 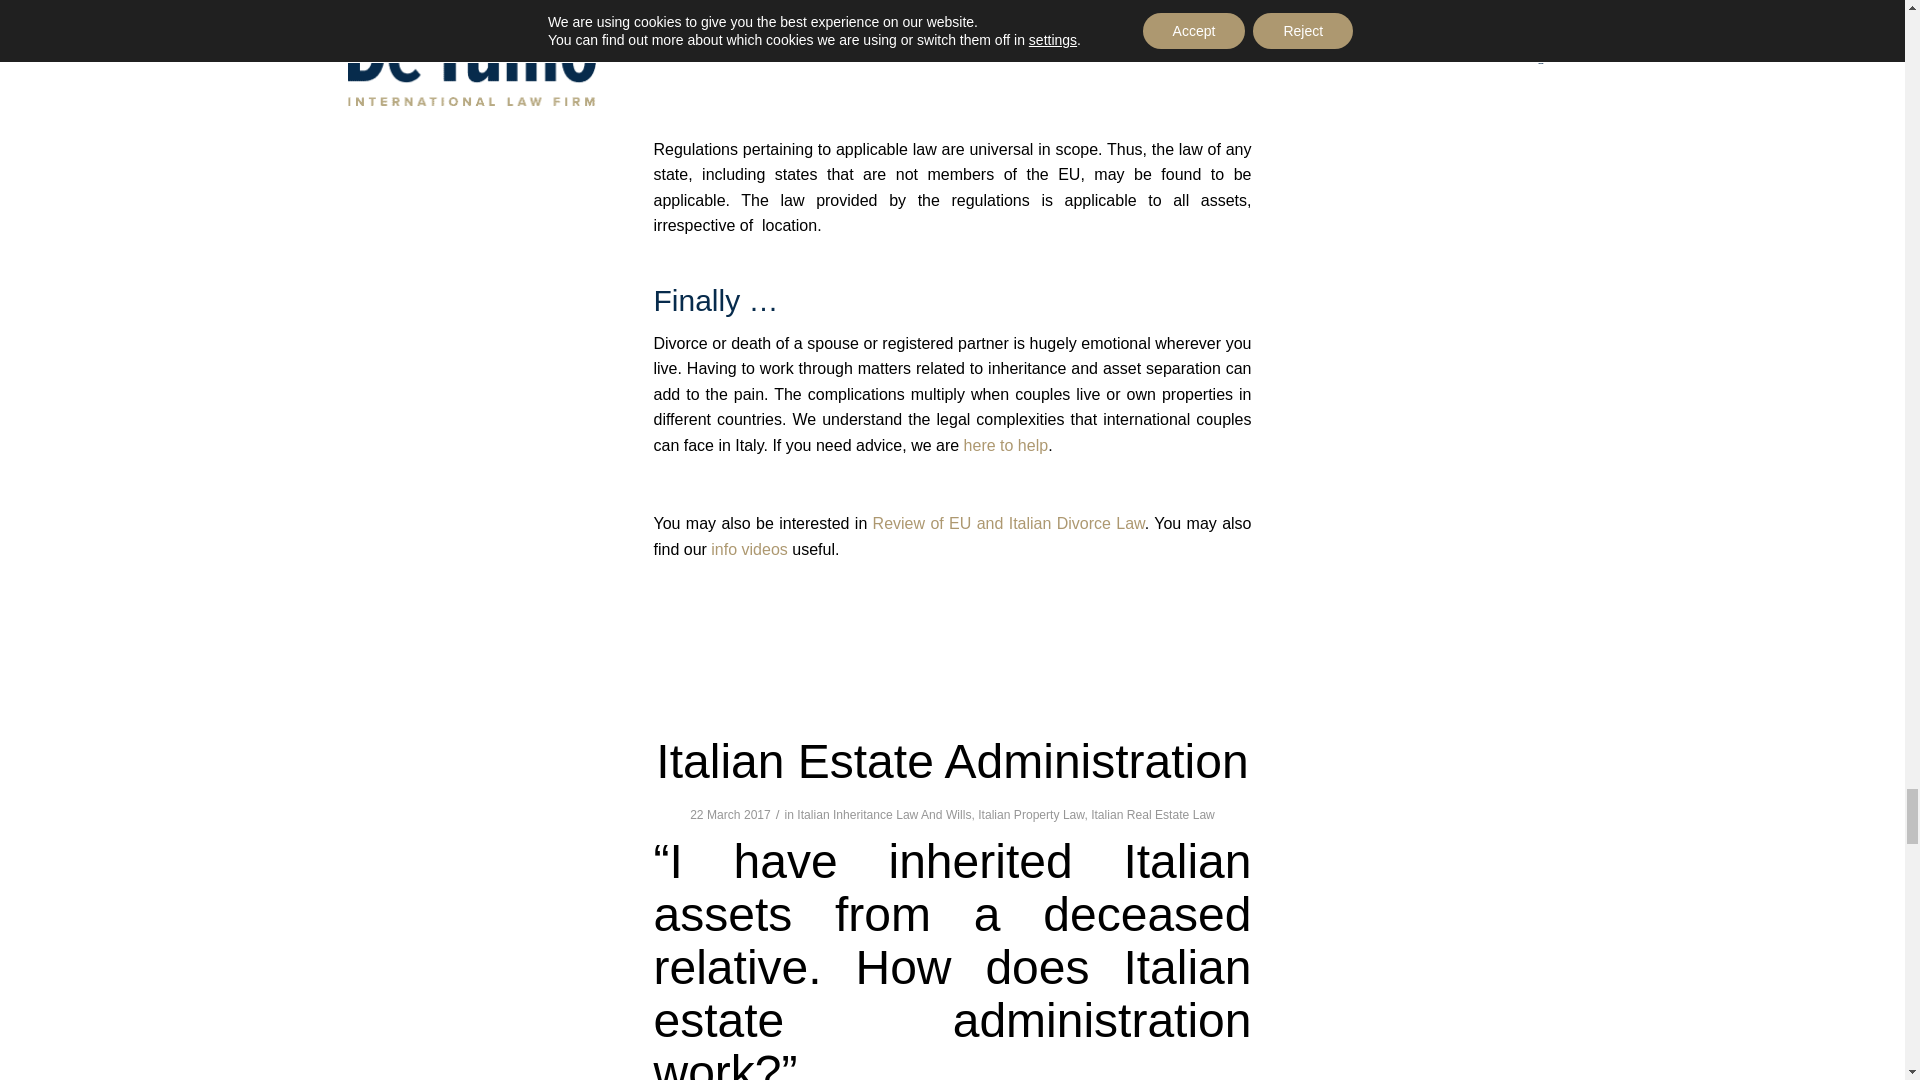 What do you see at coordinates (952, 762) in the screenshot?
I see `Permanent Link: Italian Estate Administration` at bounding box center [952, 762].